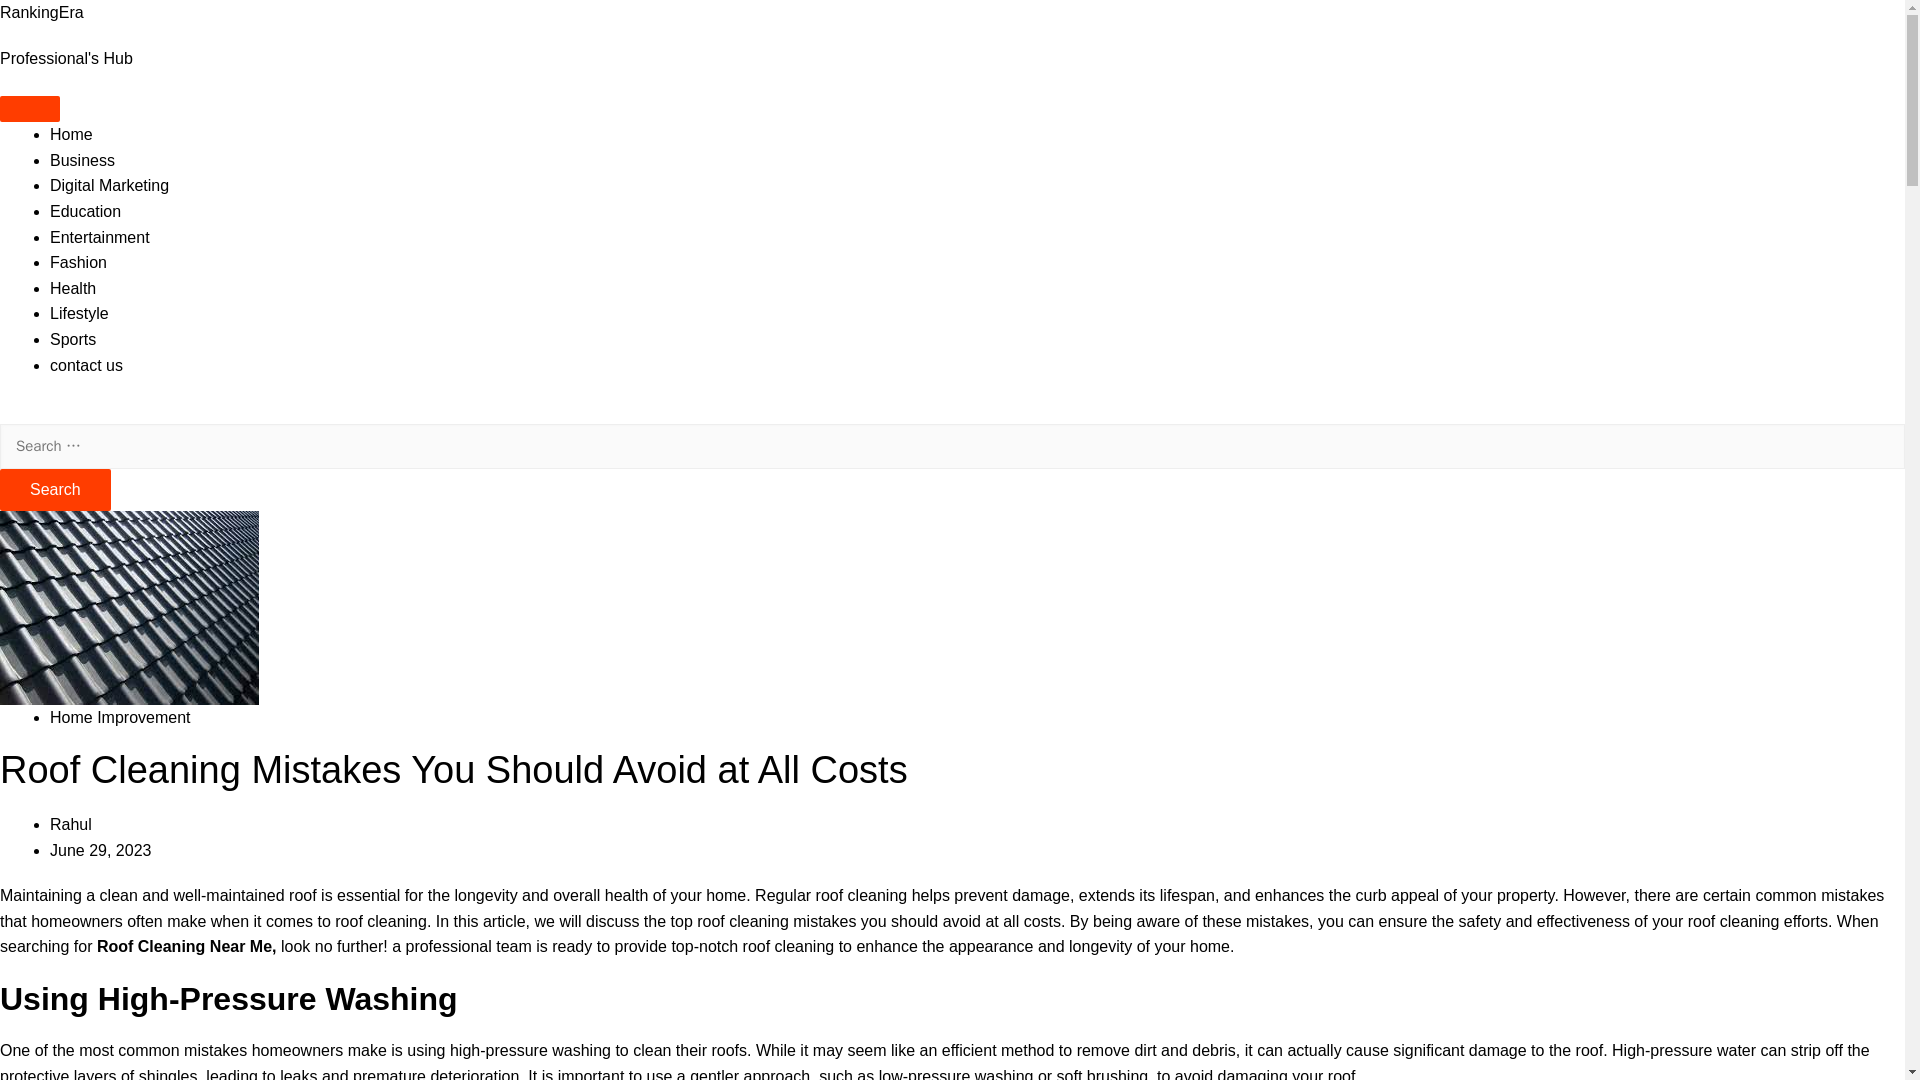  Describe the element at coordinates (86, 365) in the screenshot. I see `contact us` at that location.